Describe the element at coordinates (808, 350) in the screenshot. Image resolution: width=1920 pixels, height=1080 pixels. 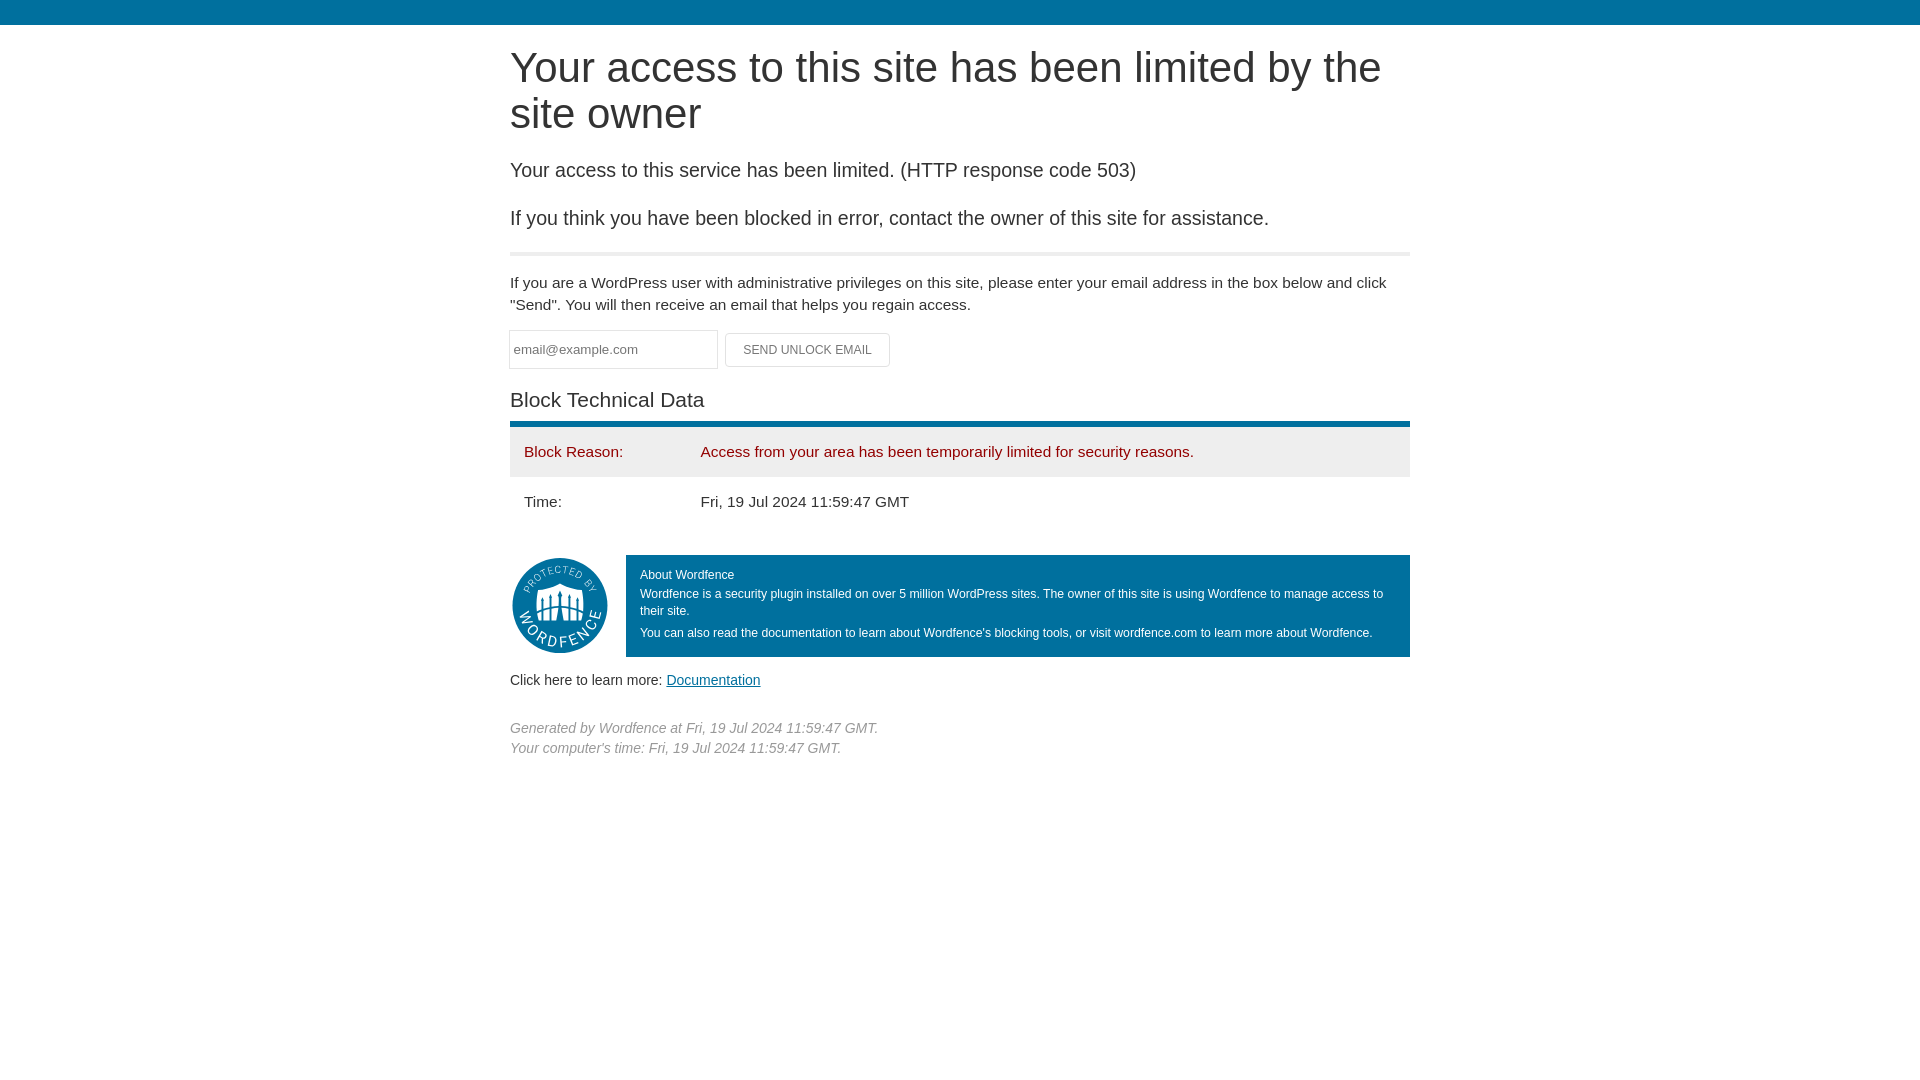
I see `Send Unlock Email` at that location.